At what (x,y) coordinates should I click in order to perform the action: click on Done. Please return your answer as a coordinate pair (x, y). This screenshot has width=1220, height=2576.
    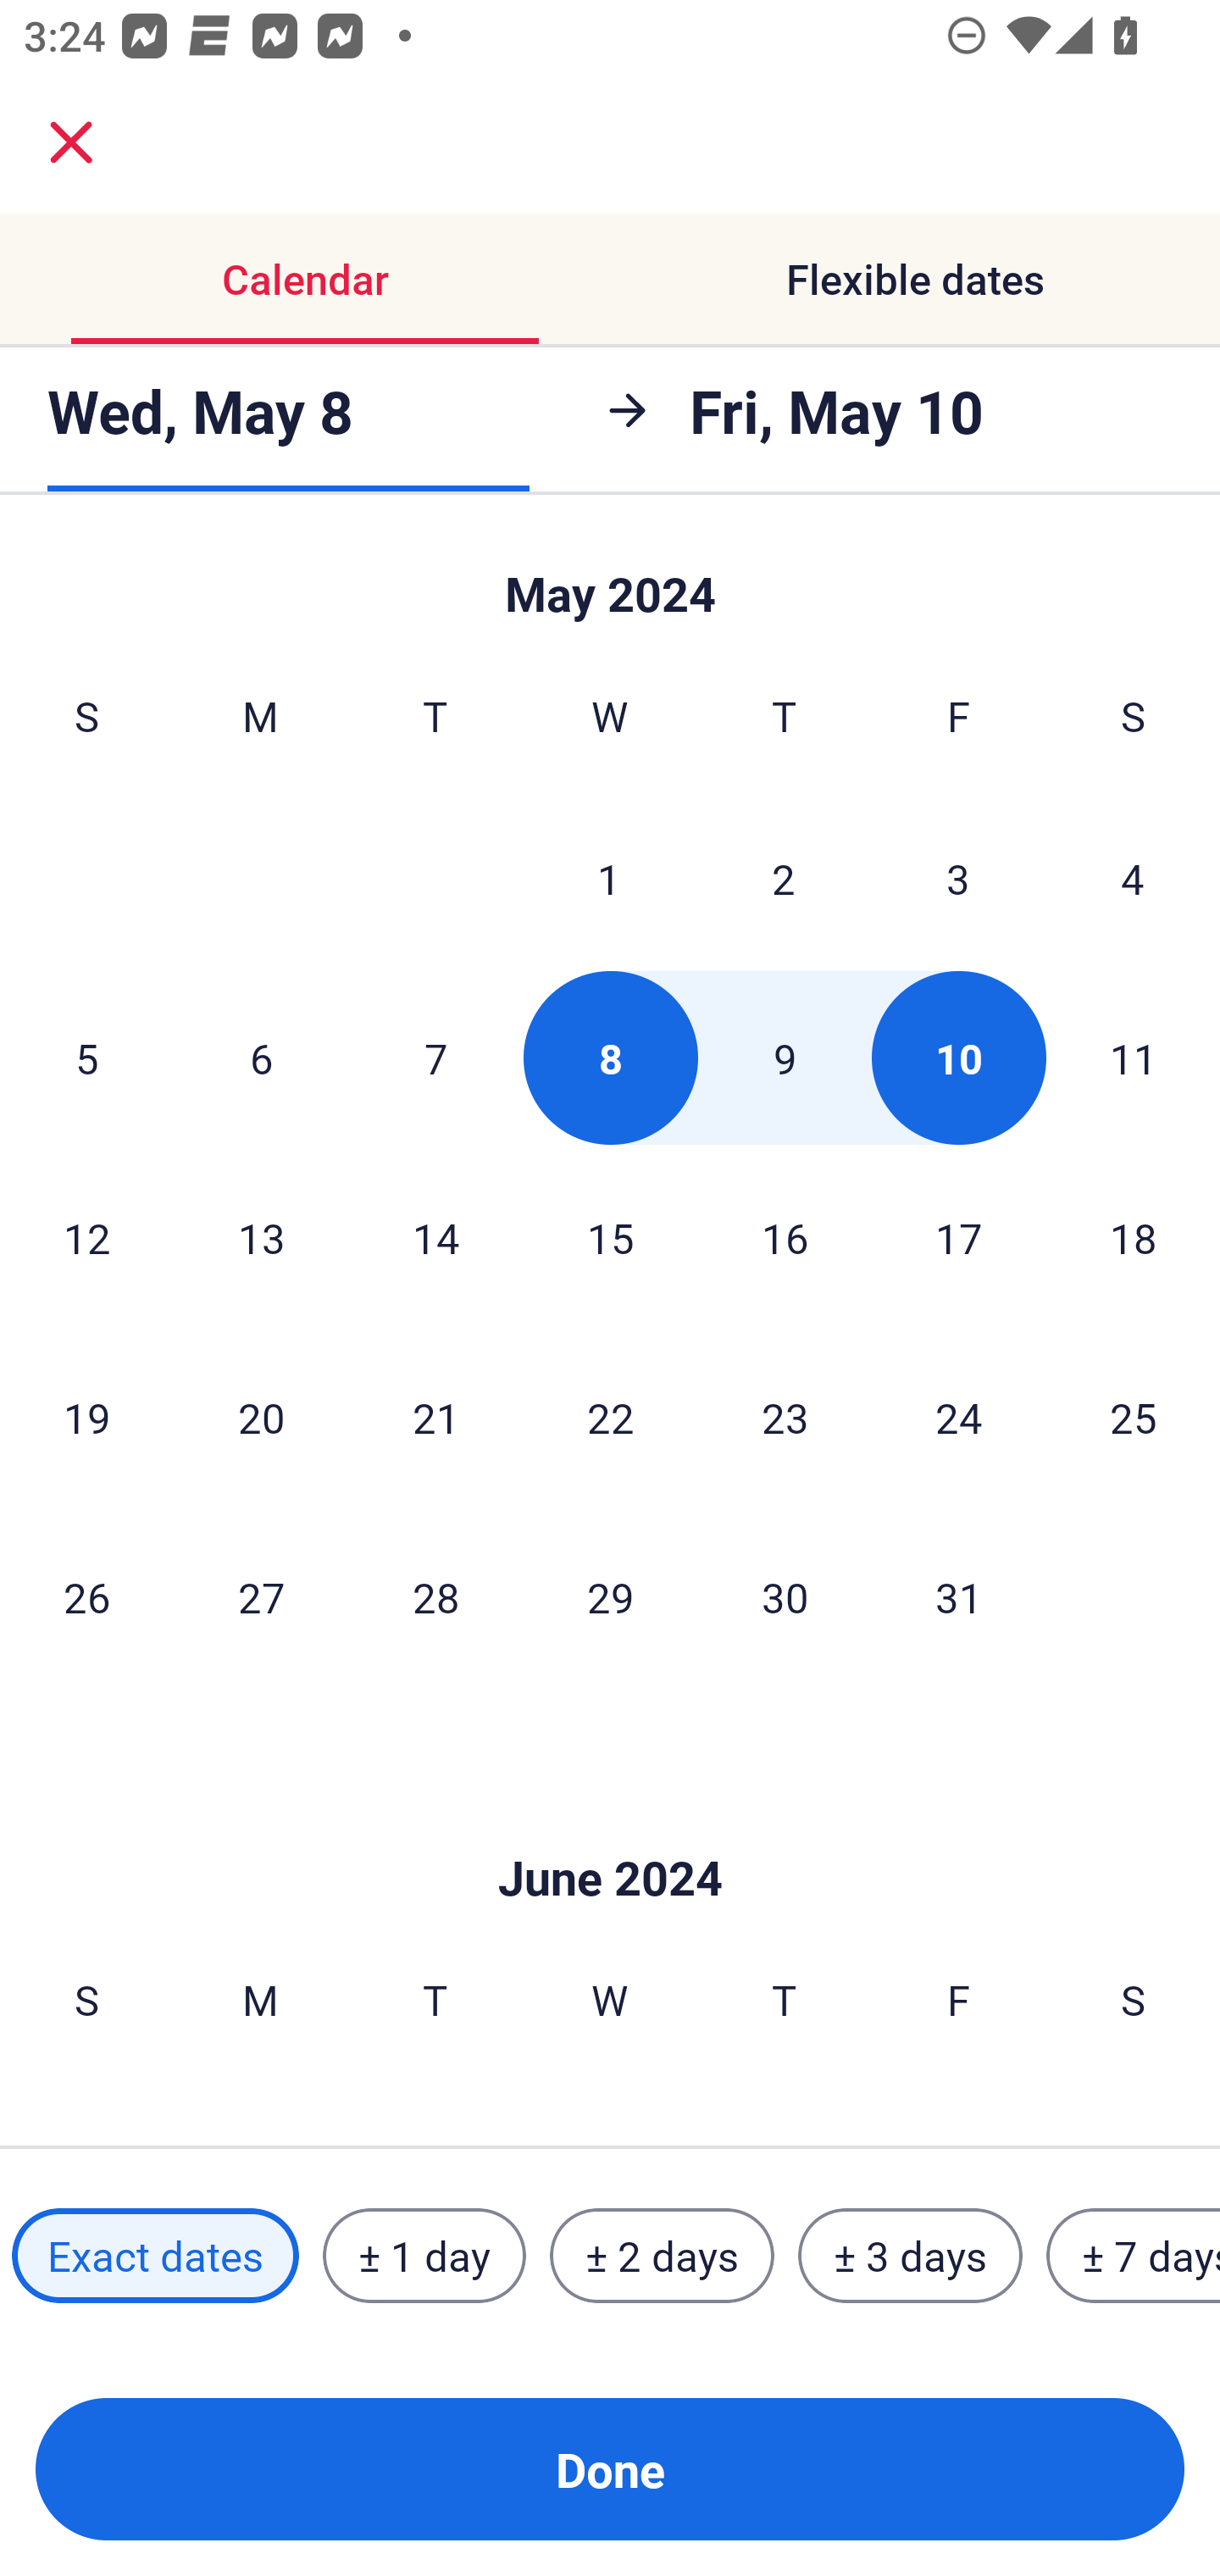
    Looking at the image, I should click on (610, 2469).